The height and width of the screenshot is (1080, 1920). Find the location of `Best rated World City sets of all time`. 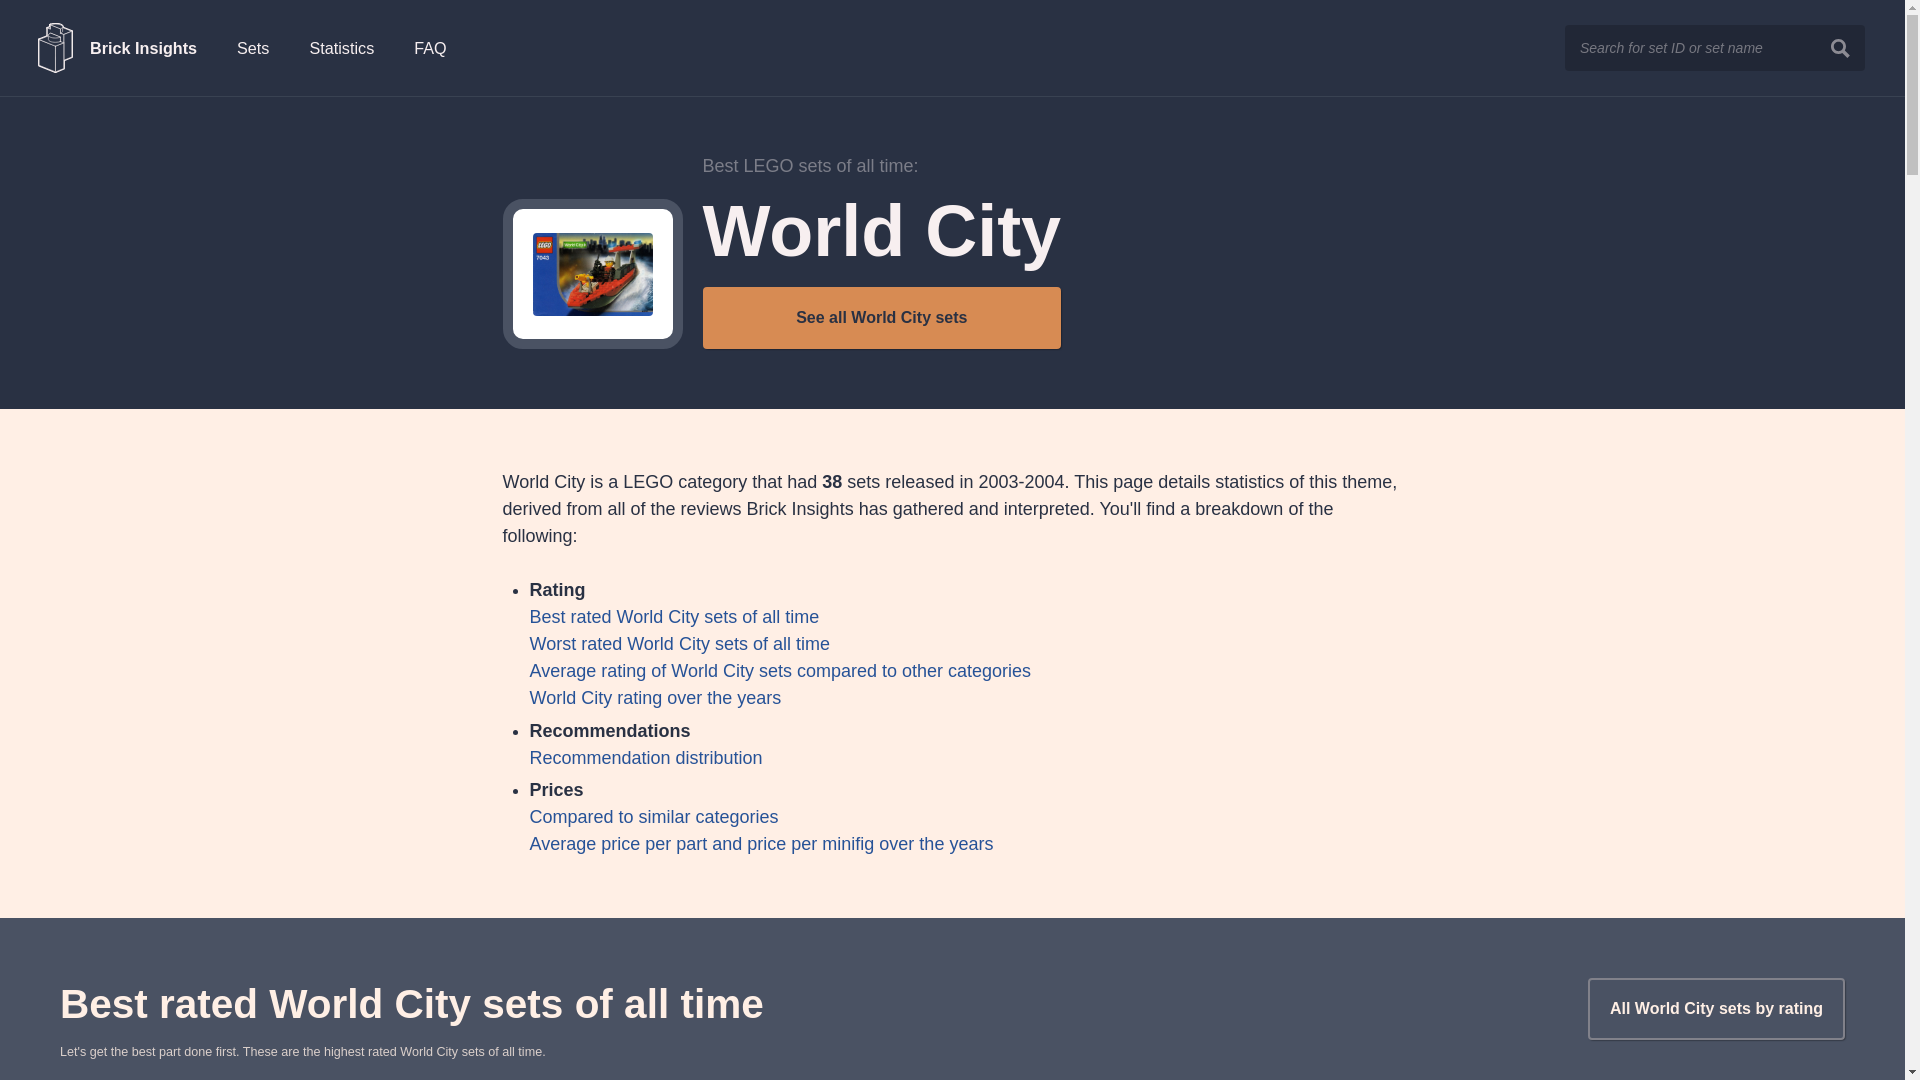

Best rated World City sets of all time is located at coordinates (674, 616).